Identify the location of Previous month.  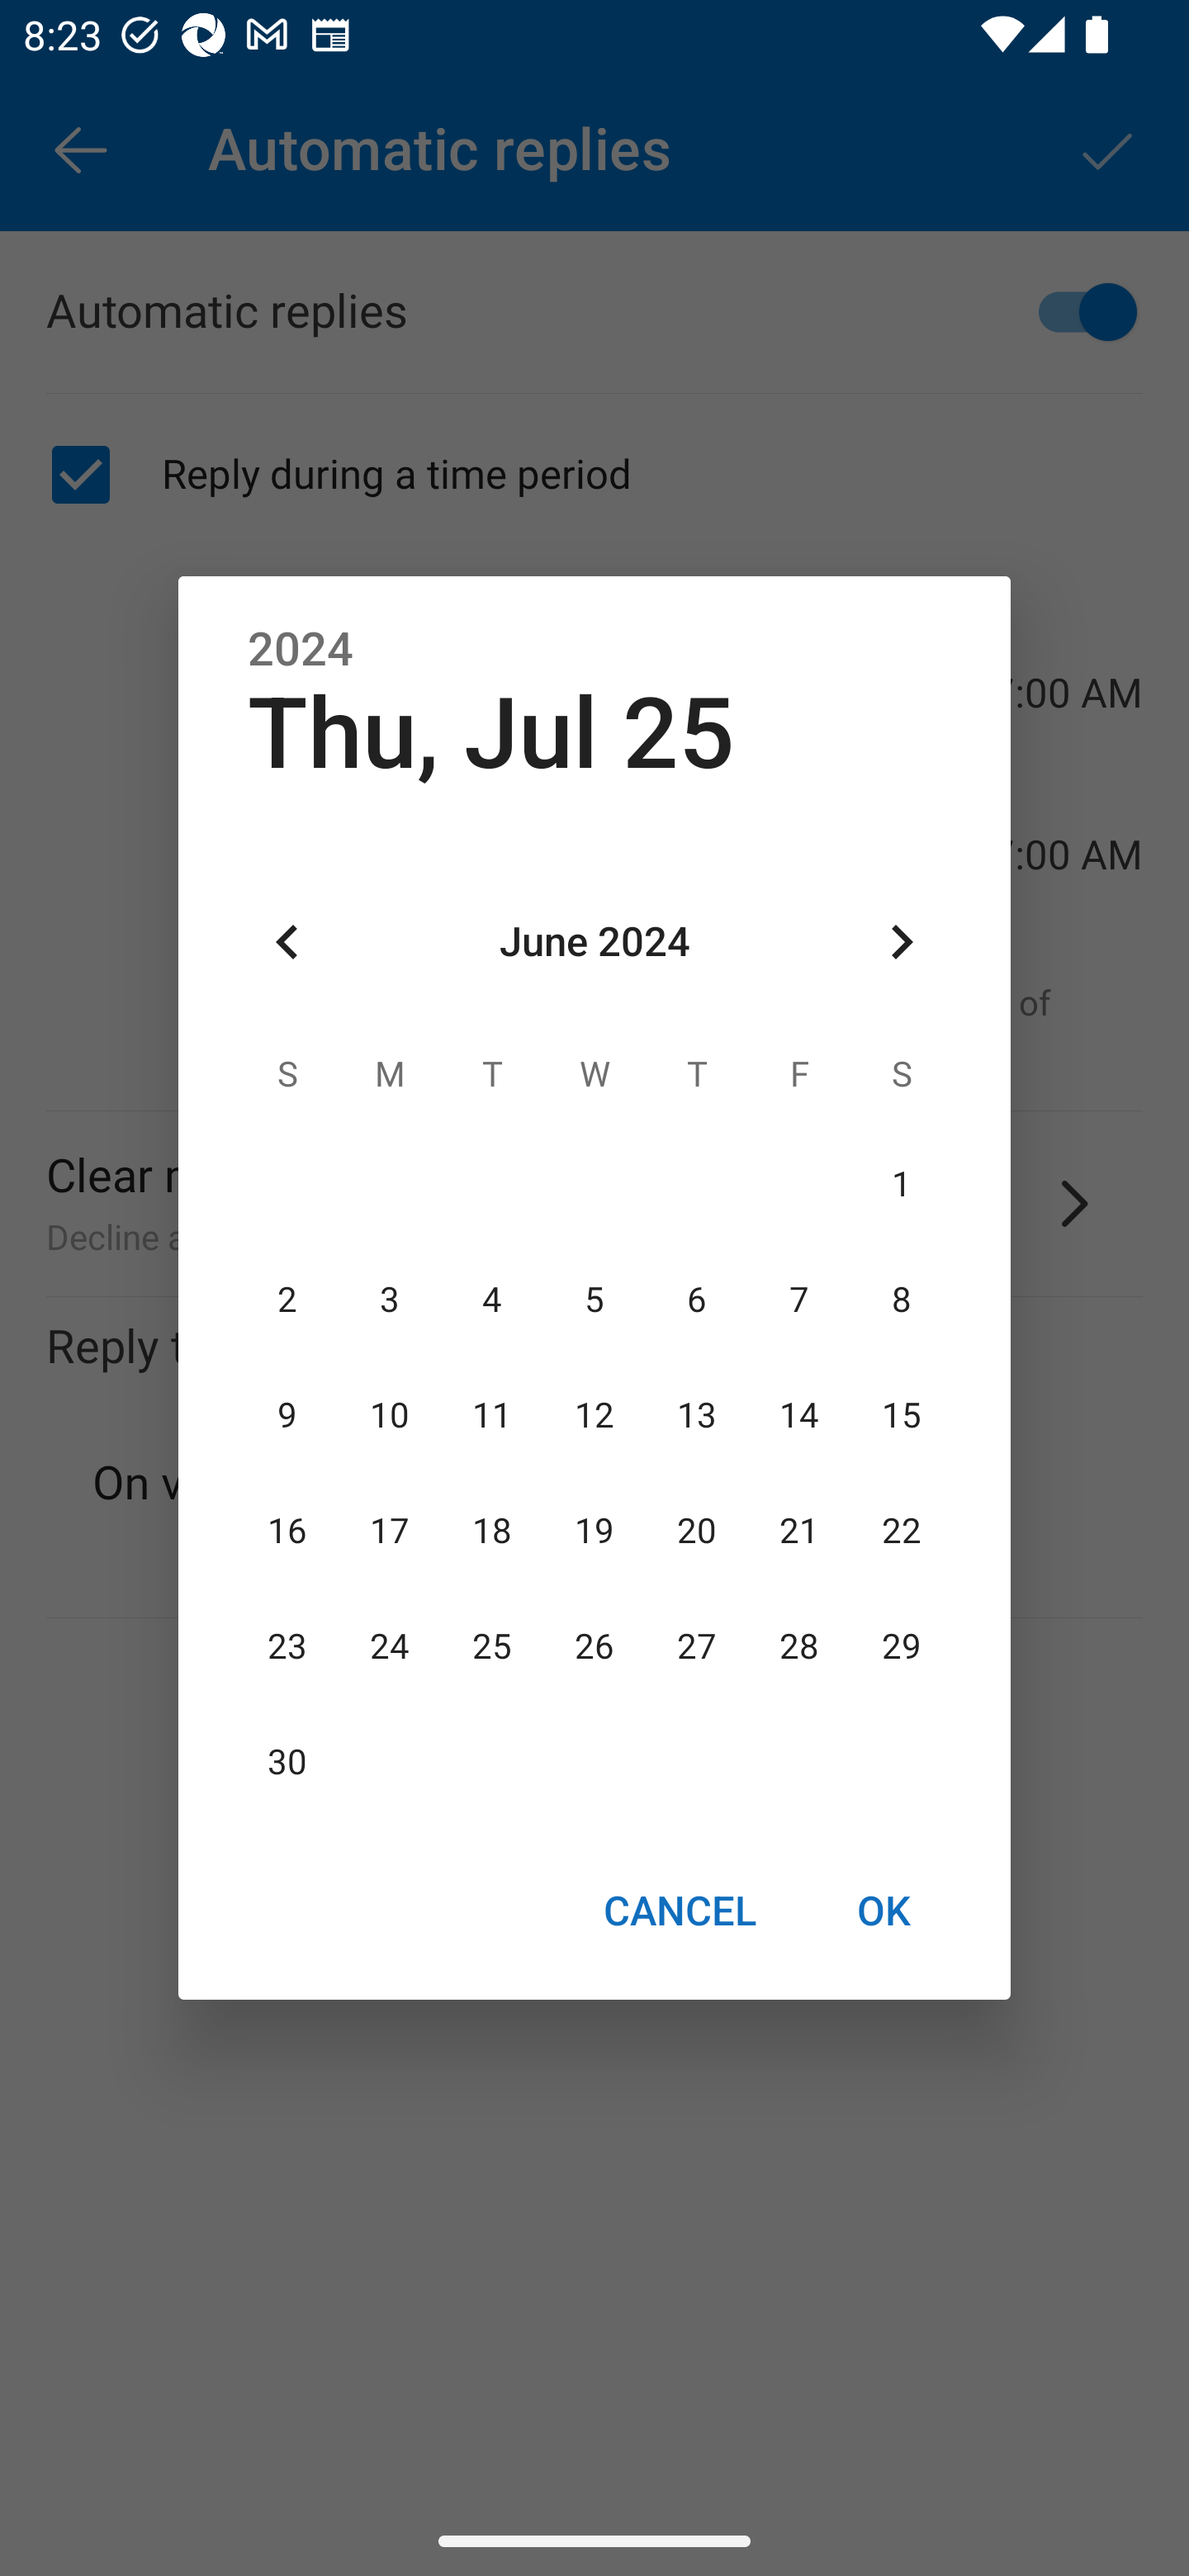
(287, 943).